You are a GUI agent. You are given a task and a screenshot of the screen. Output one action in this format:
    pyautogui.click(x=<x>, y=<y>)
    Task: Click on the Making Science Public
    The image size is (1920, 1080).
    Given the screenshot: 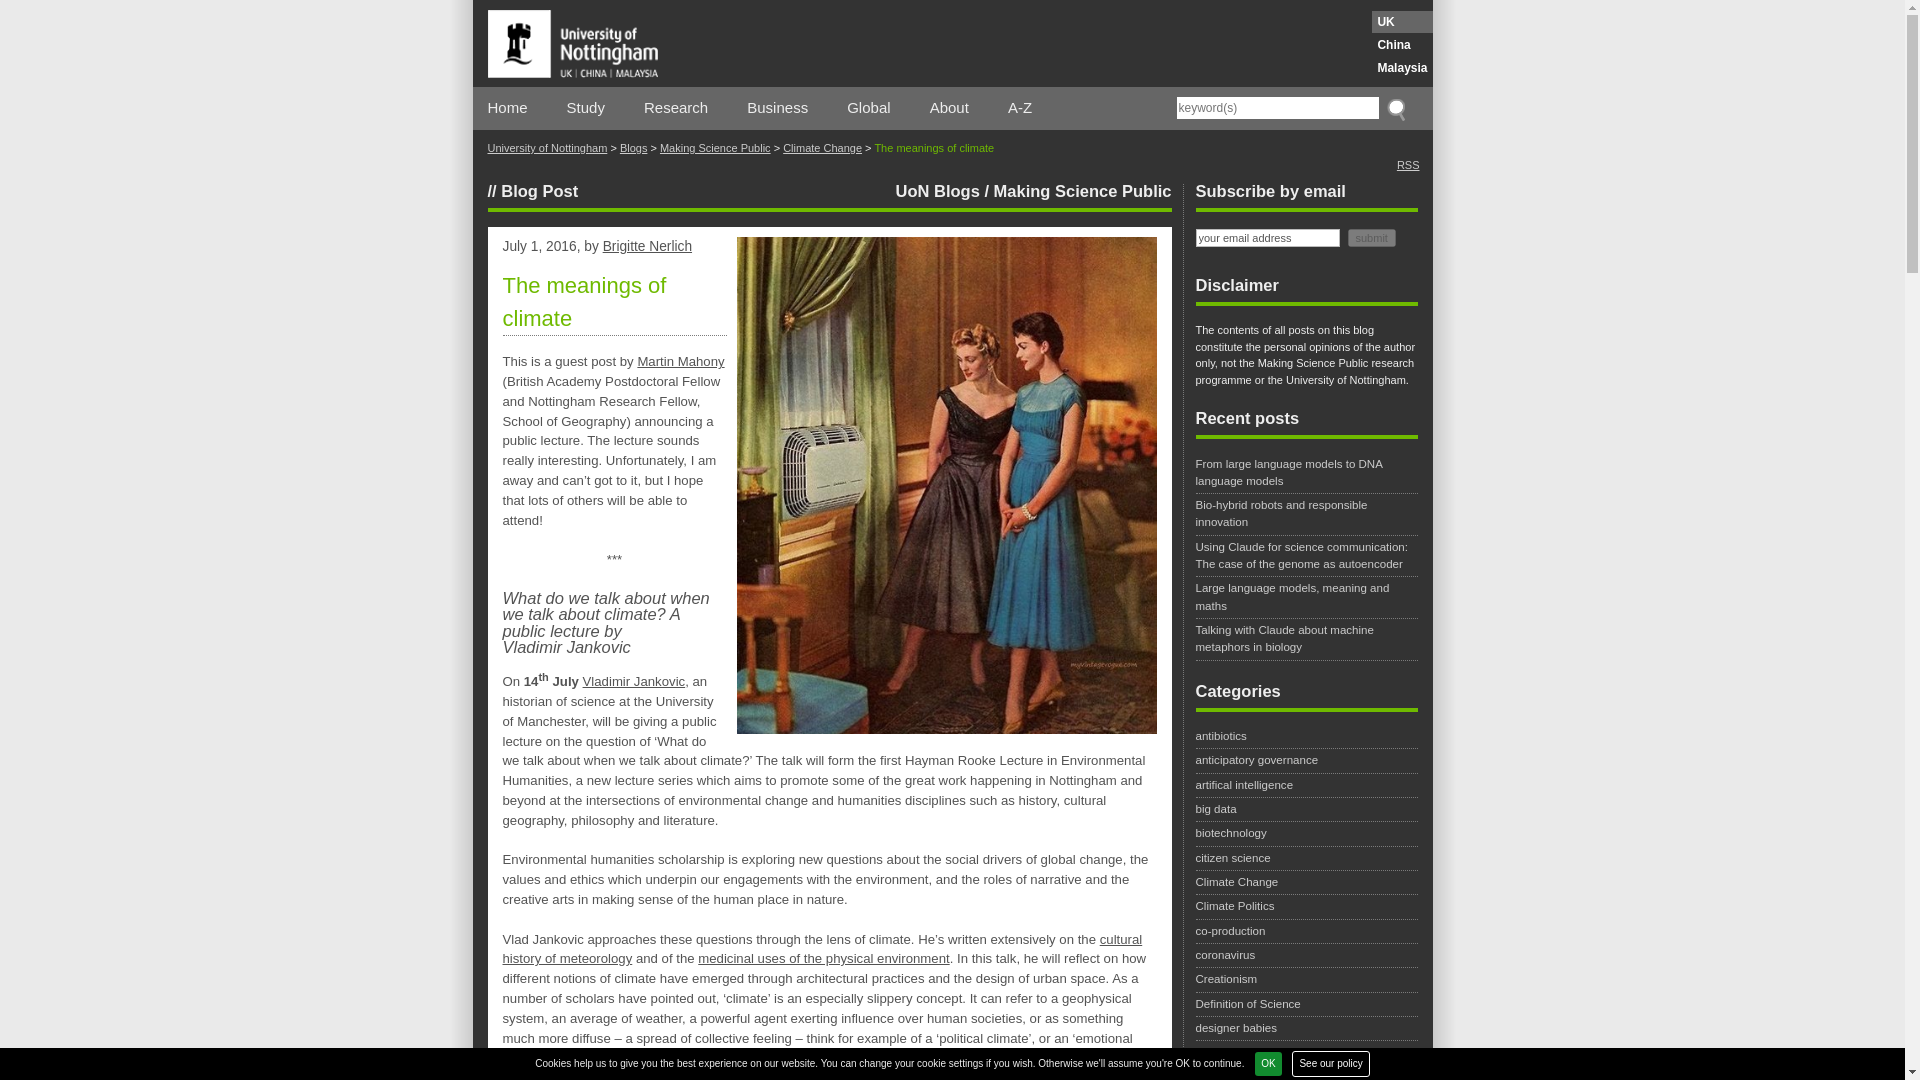 What is the action you would take?
    pyautogui.click(x=716, y=148)
    